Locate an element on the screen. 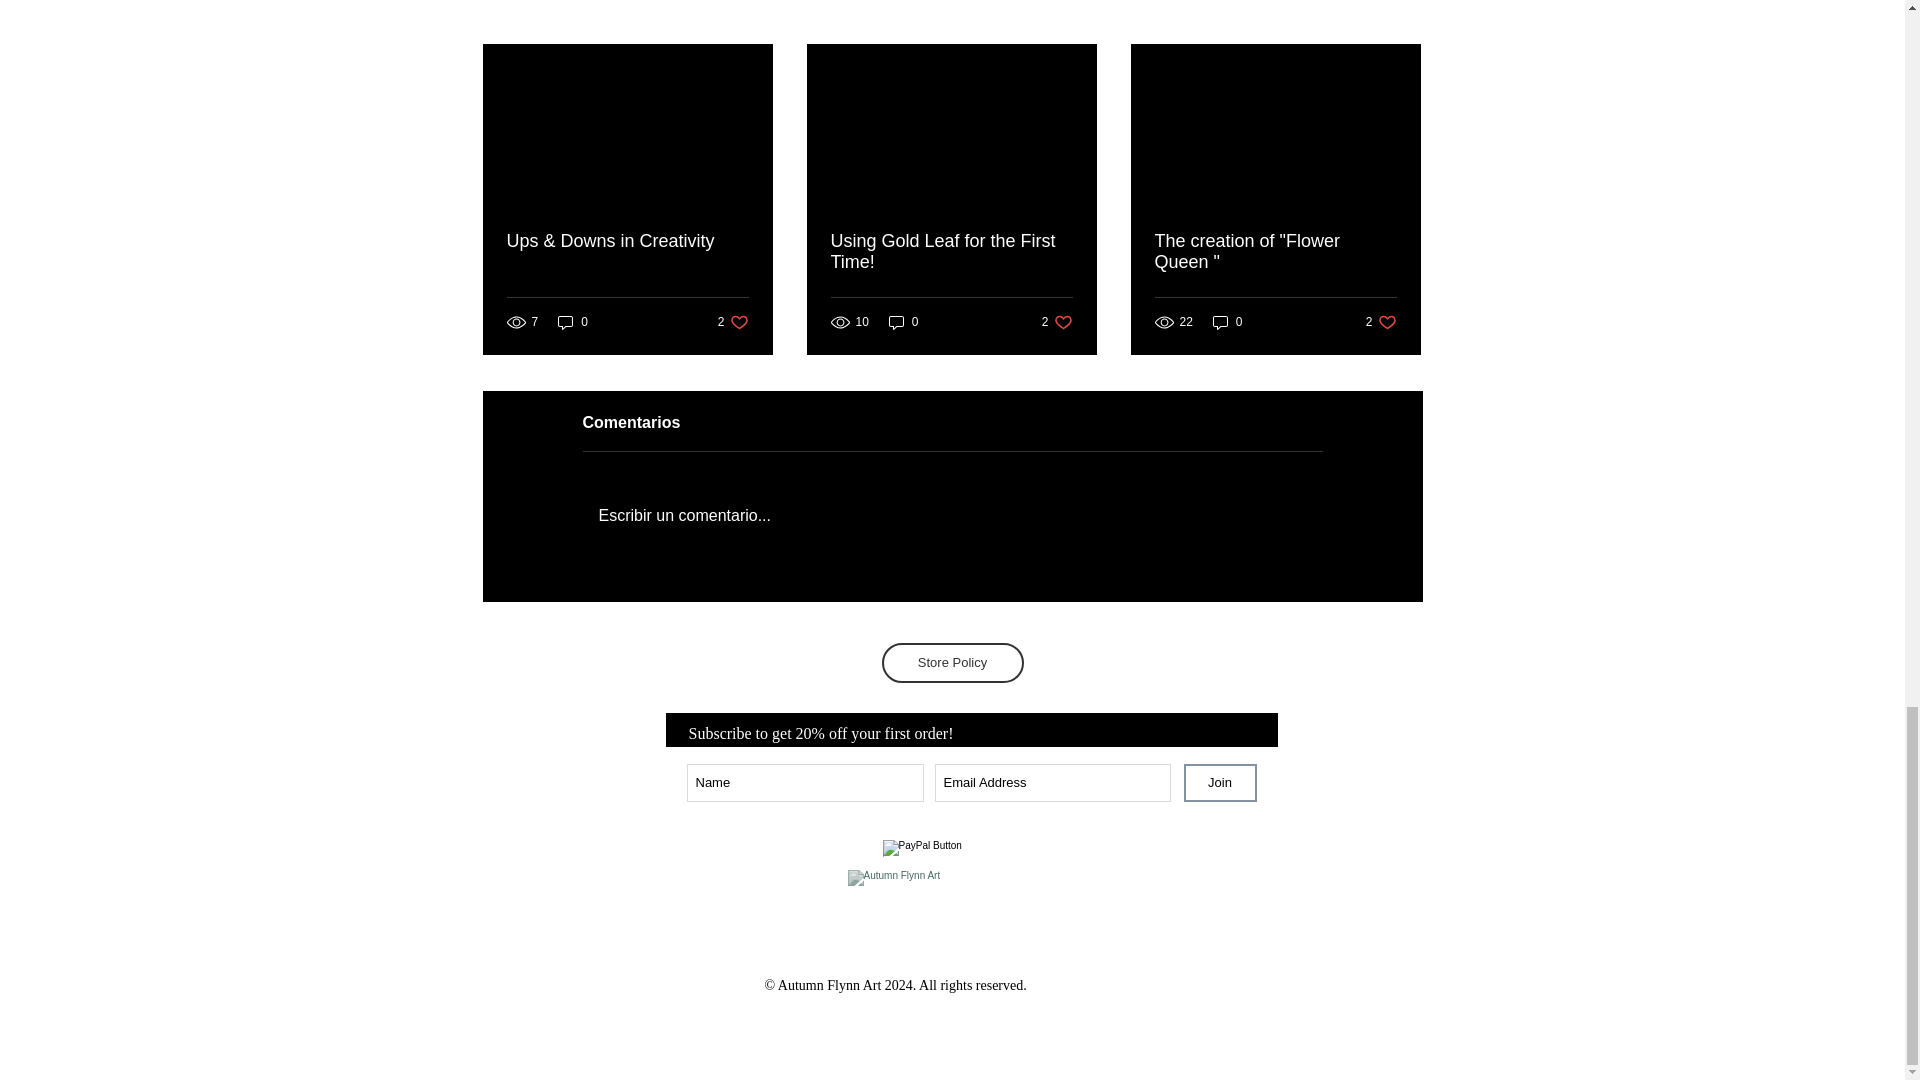  See All is located at coordinates (1274, 252).